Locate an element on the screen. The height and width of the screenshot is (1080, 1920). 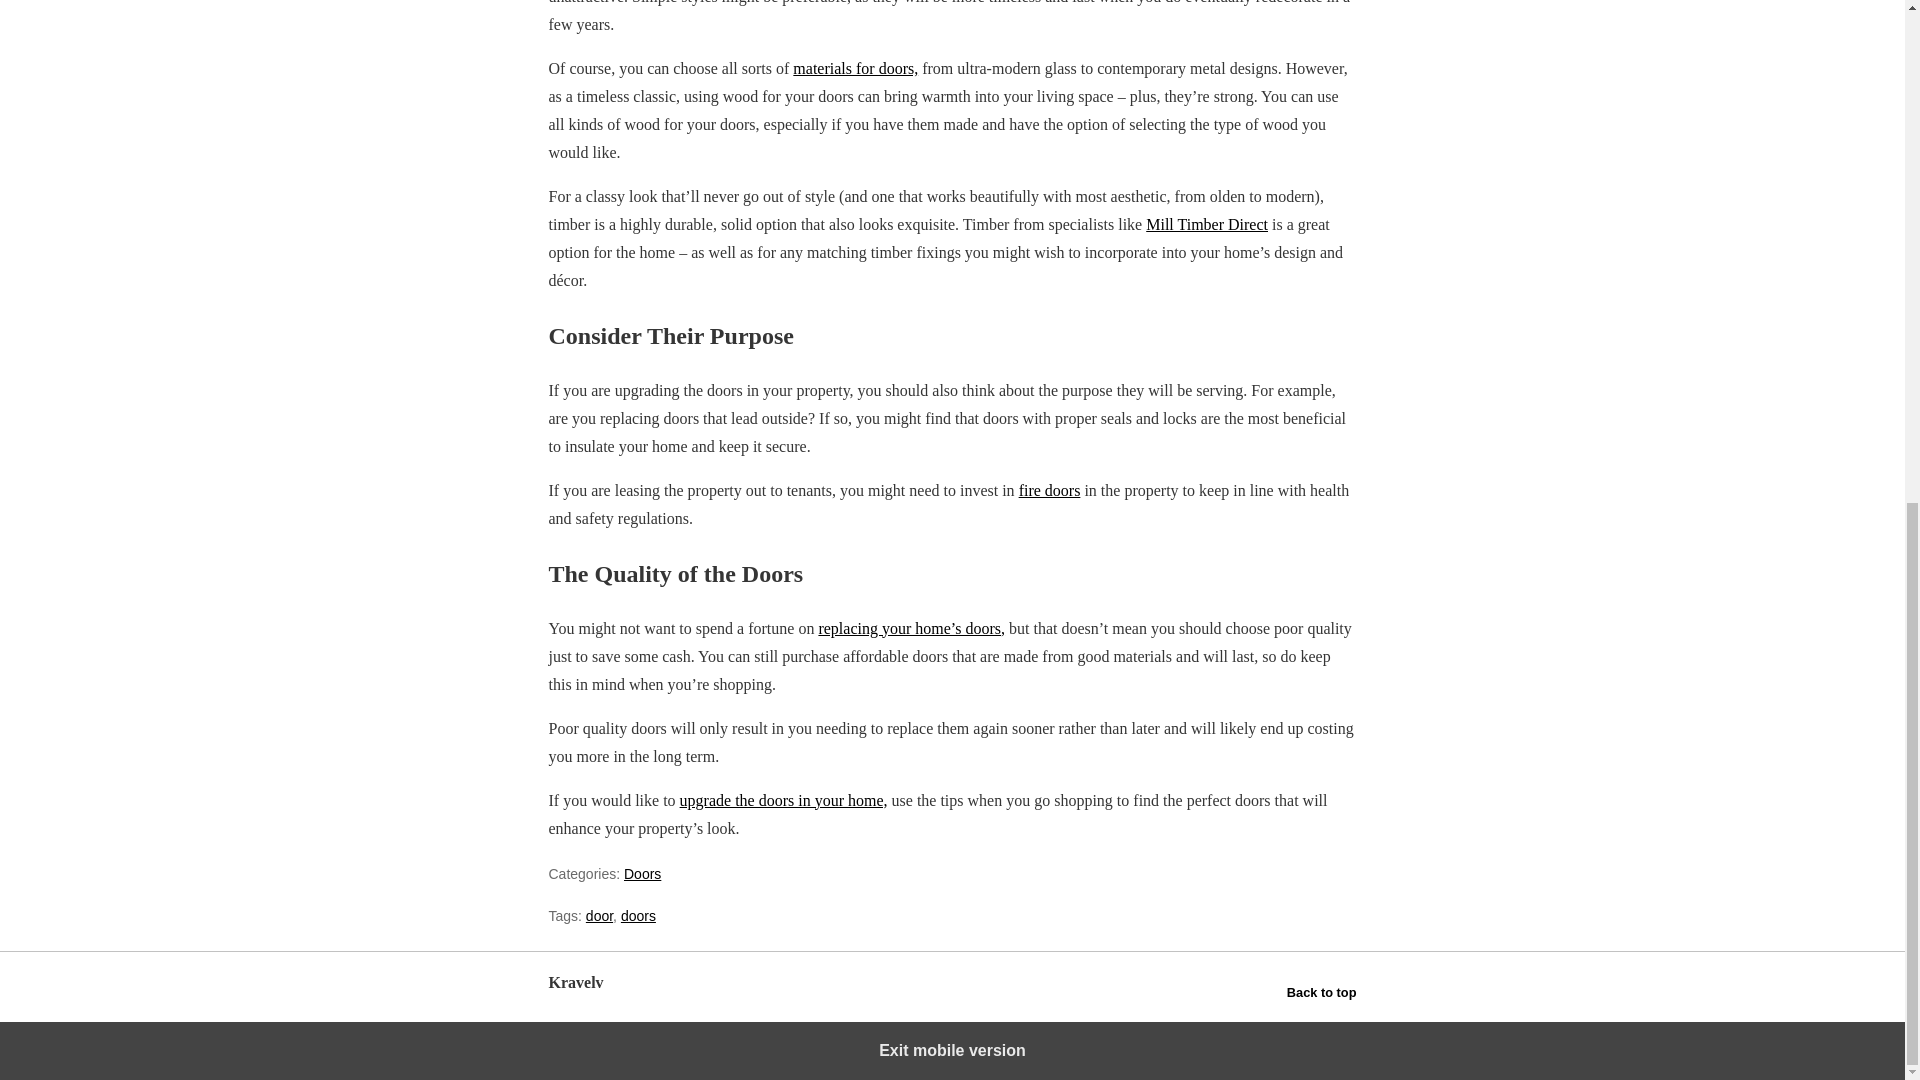
door is located at coordinates (598, 916).